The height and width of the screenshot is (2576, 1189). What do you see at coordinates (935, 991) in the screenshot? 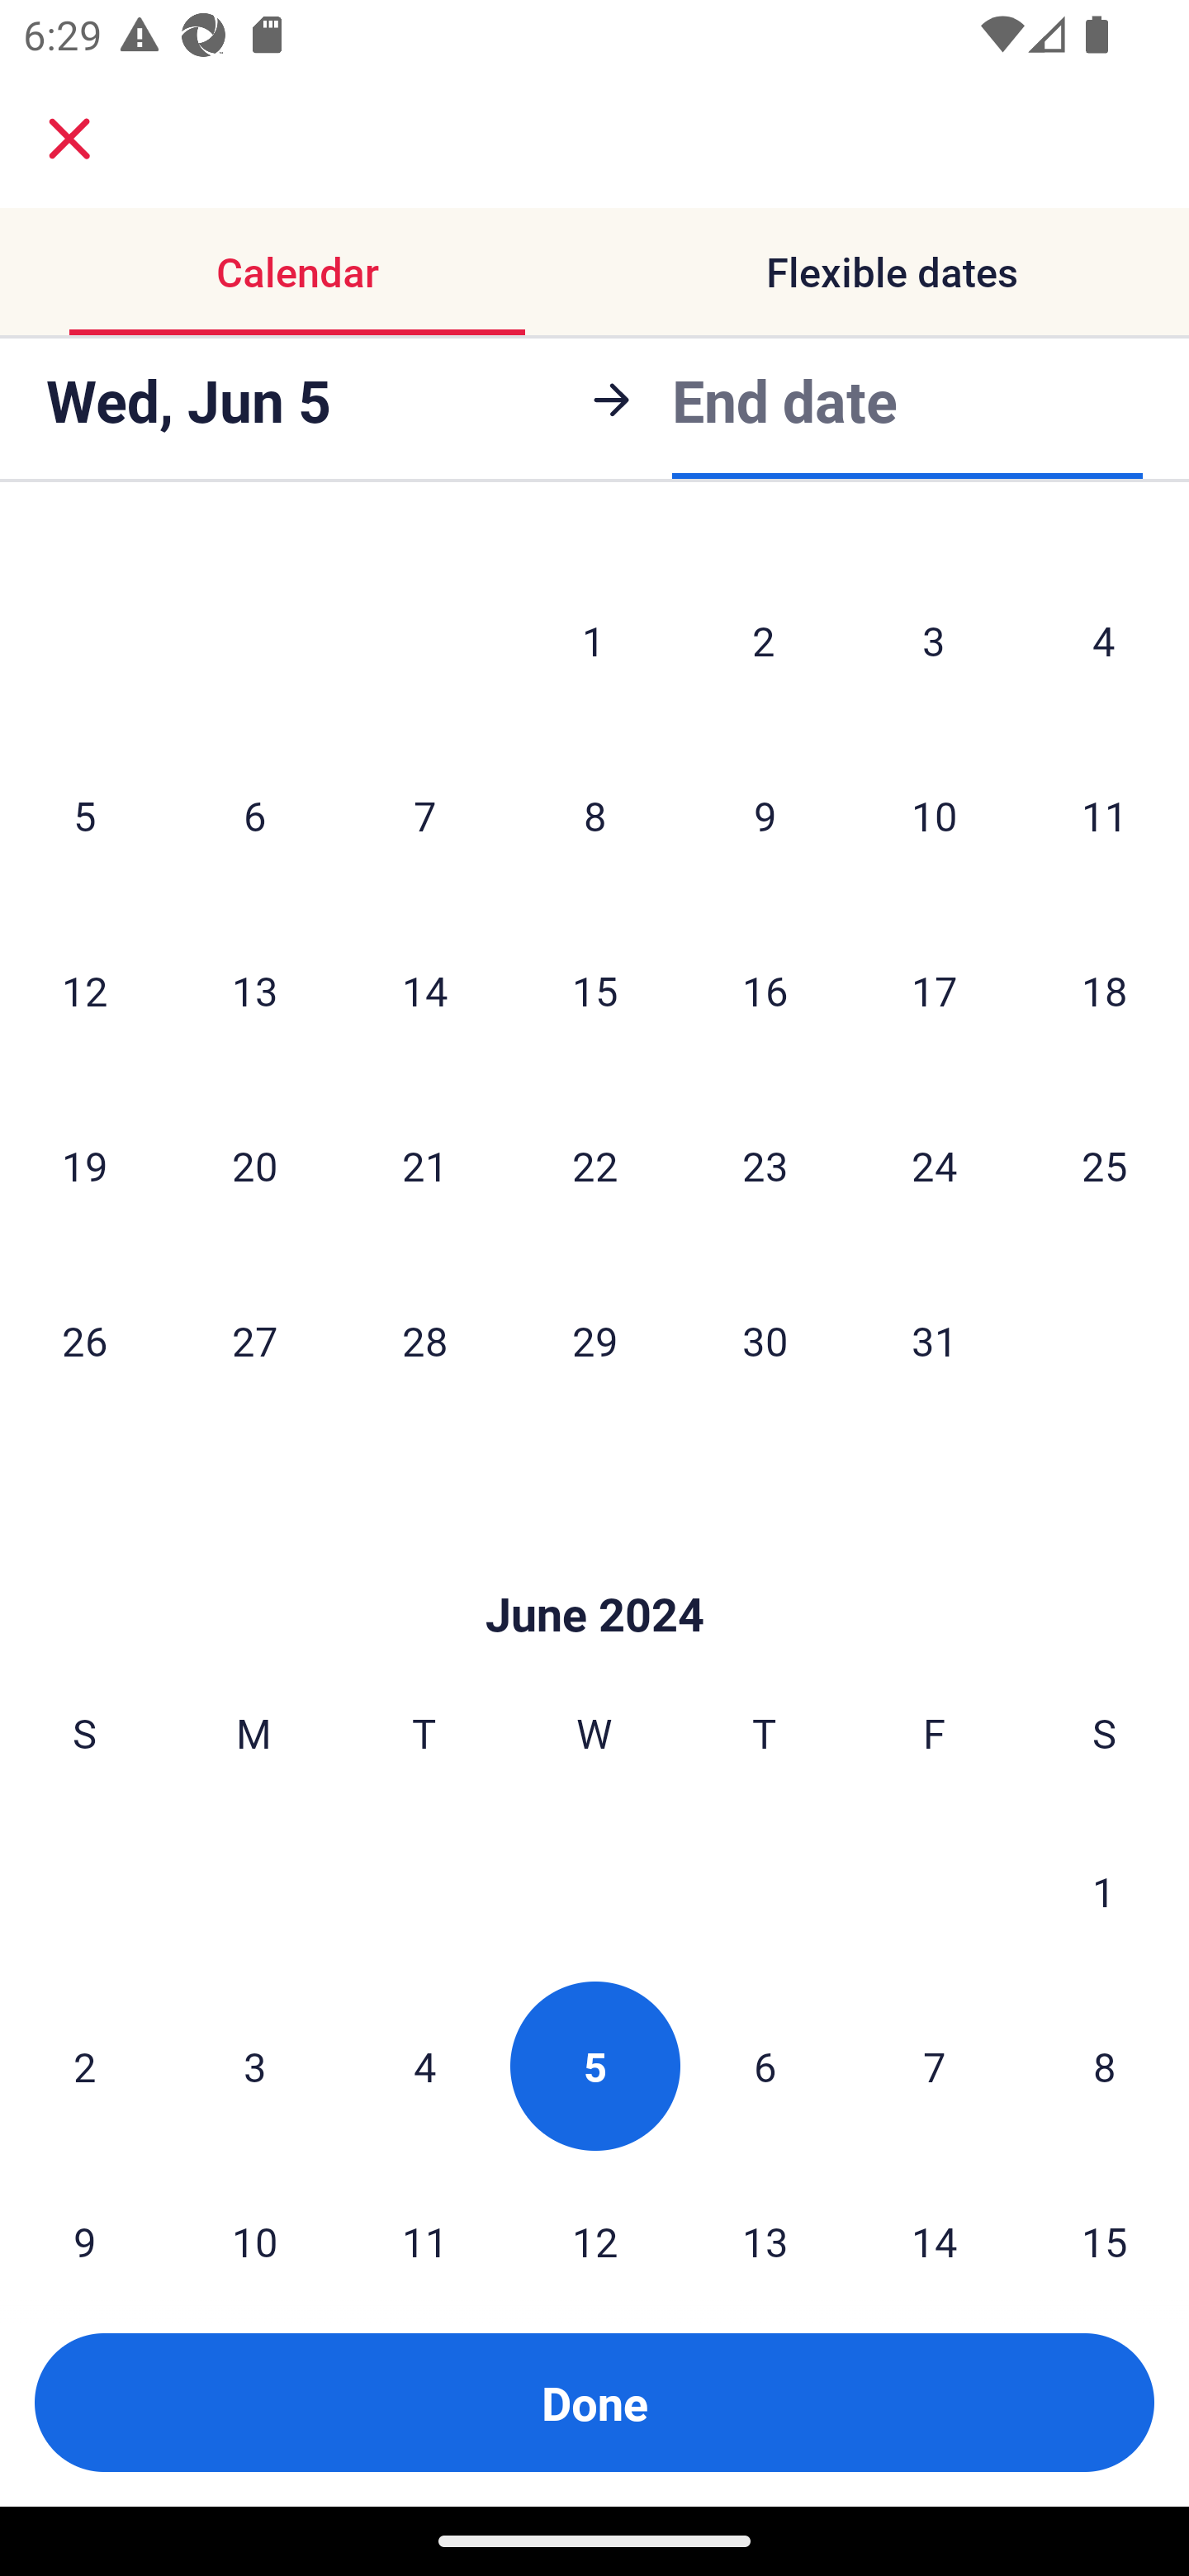
I see `17 Friday, May 17, 2024` at bounding box center [935, 991].